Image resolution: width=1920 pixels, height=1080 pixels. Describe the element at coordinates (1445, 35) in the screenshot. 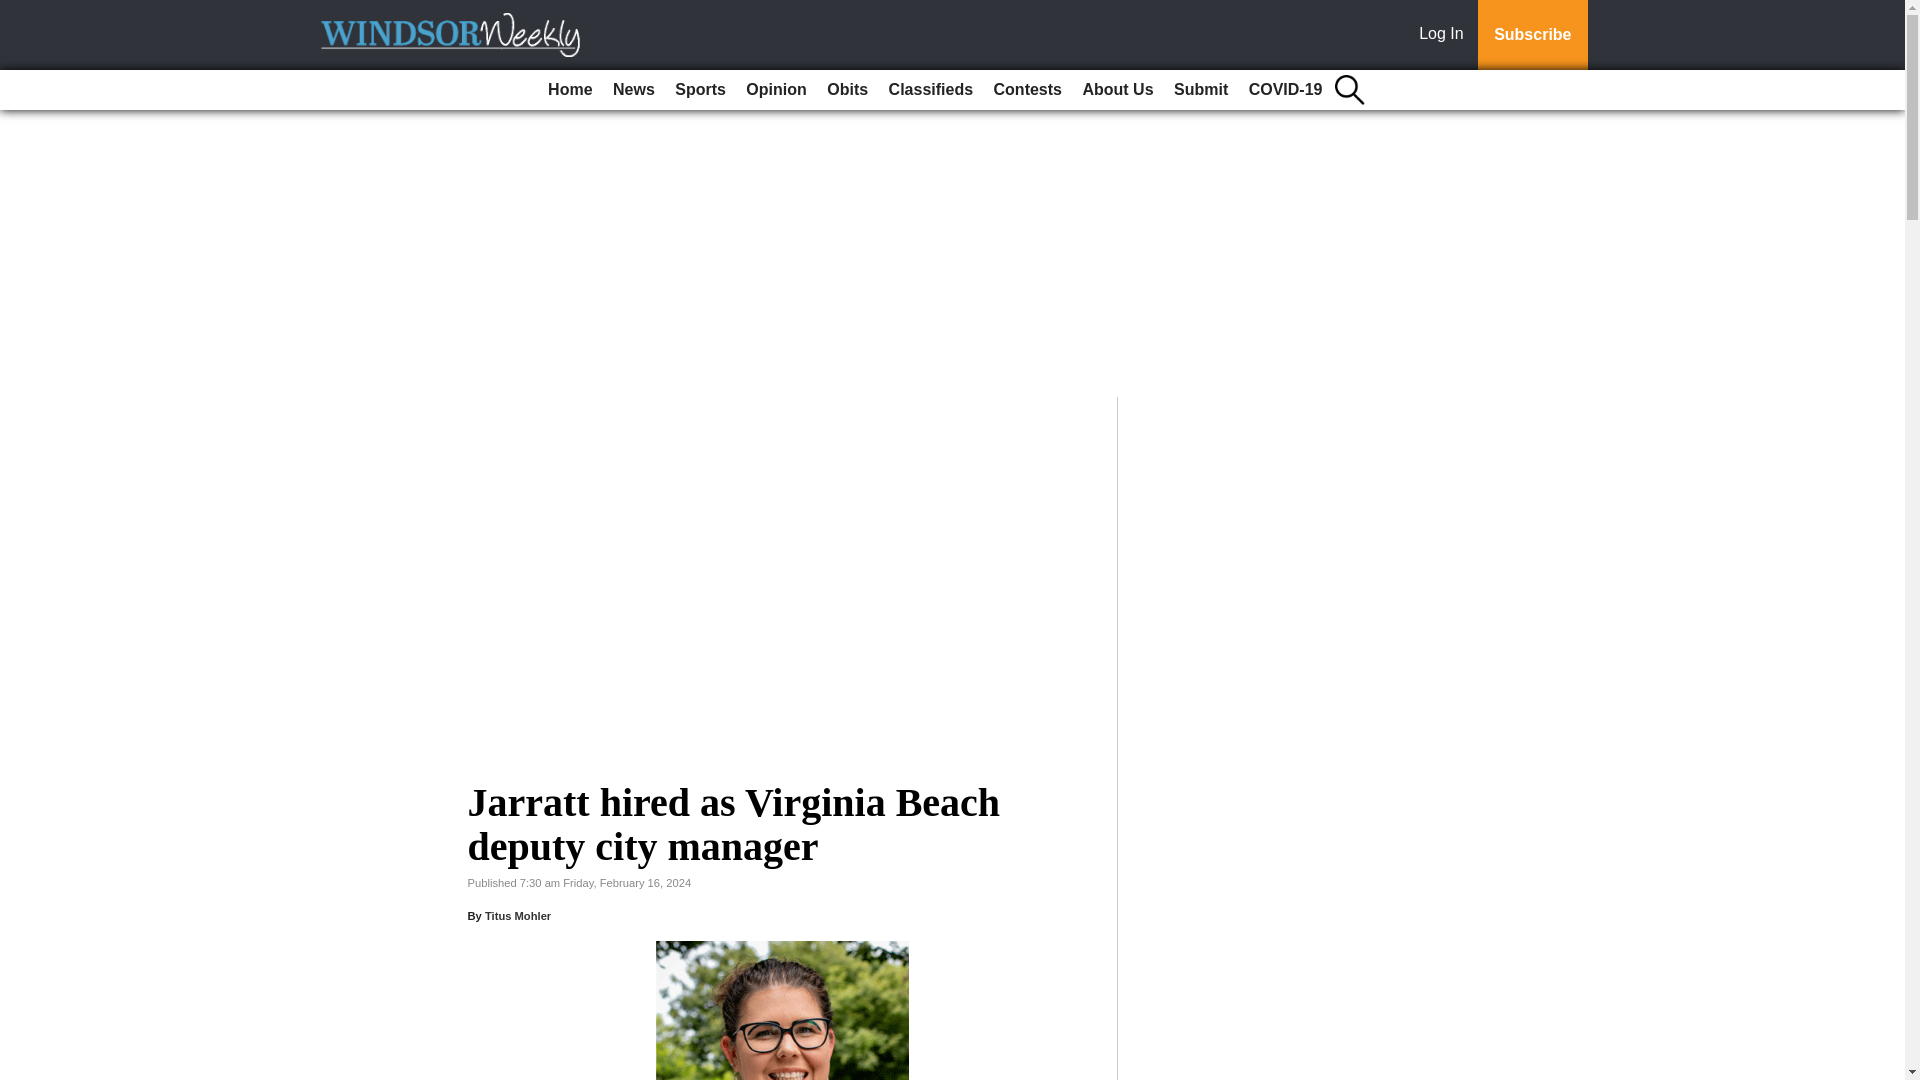

I see `Log In` at that location.